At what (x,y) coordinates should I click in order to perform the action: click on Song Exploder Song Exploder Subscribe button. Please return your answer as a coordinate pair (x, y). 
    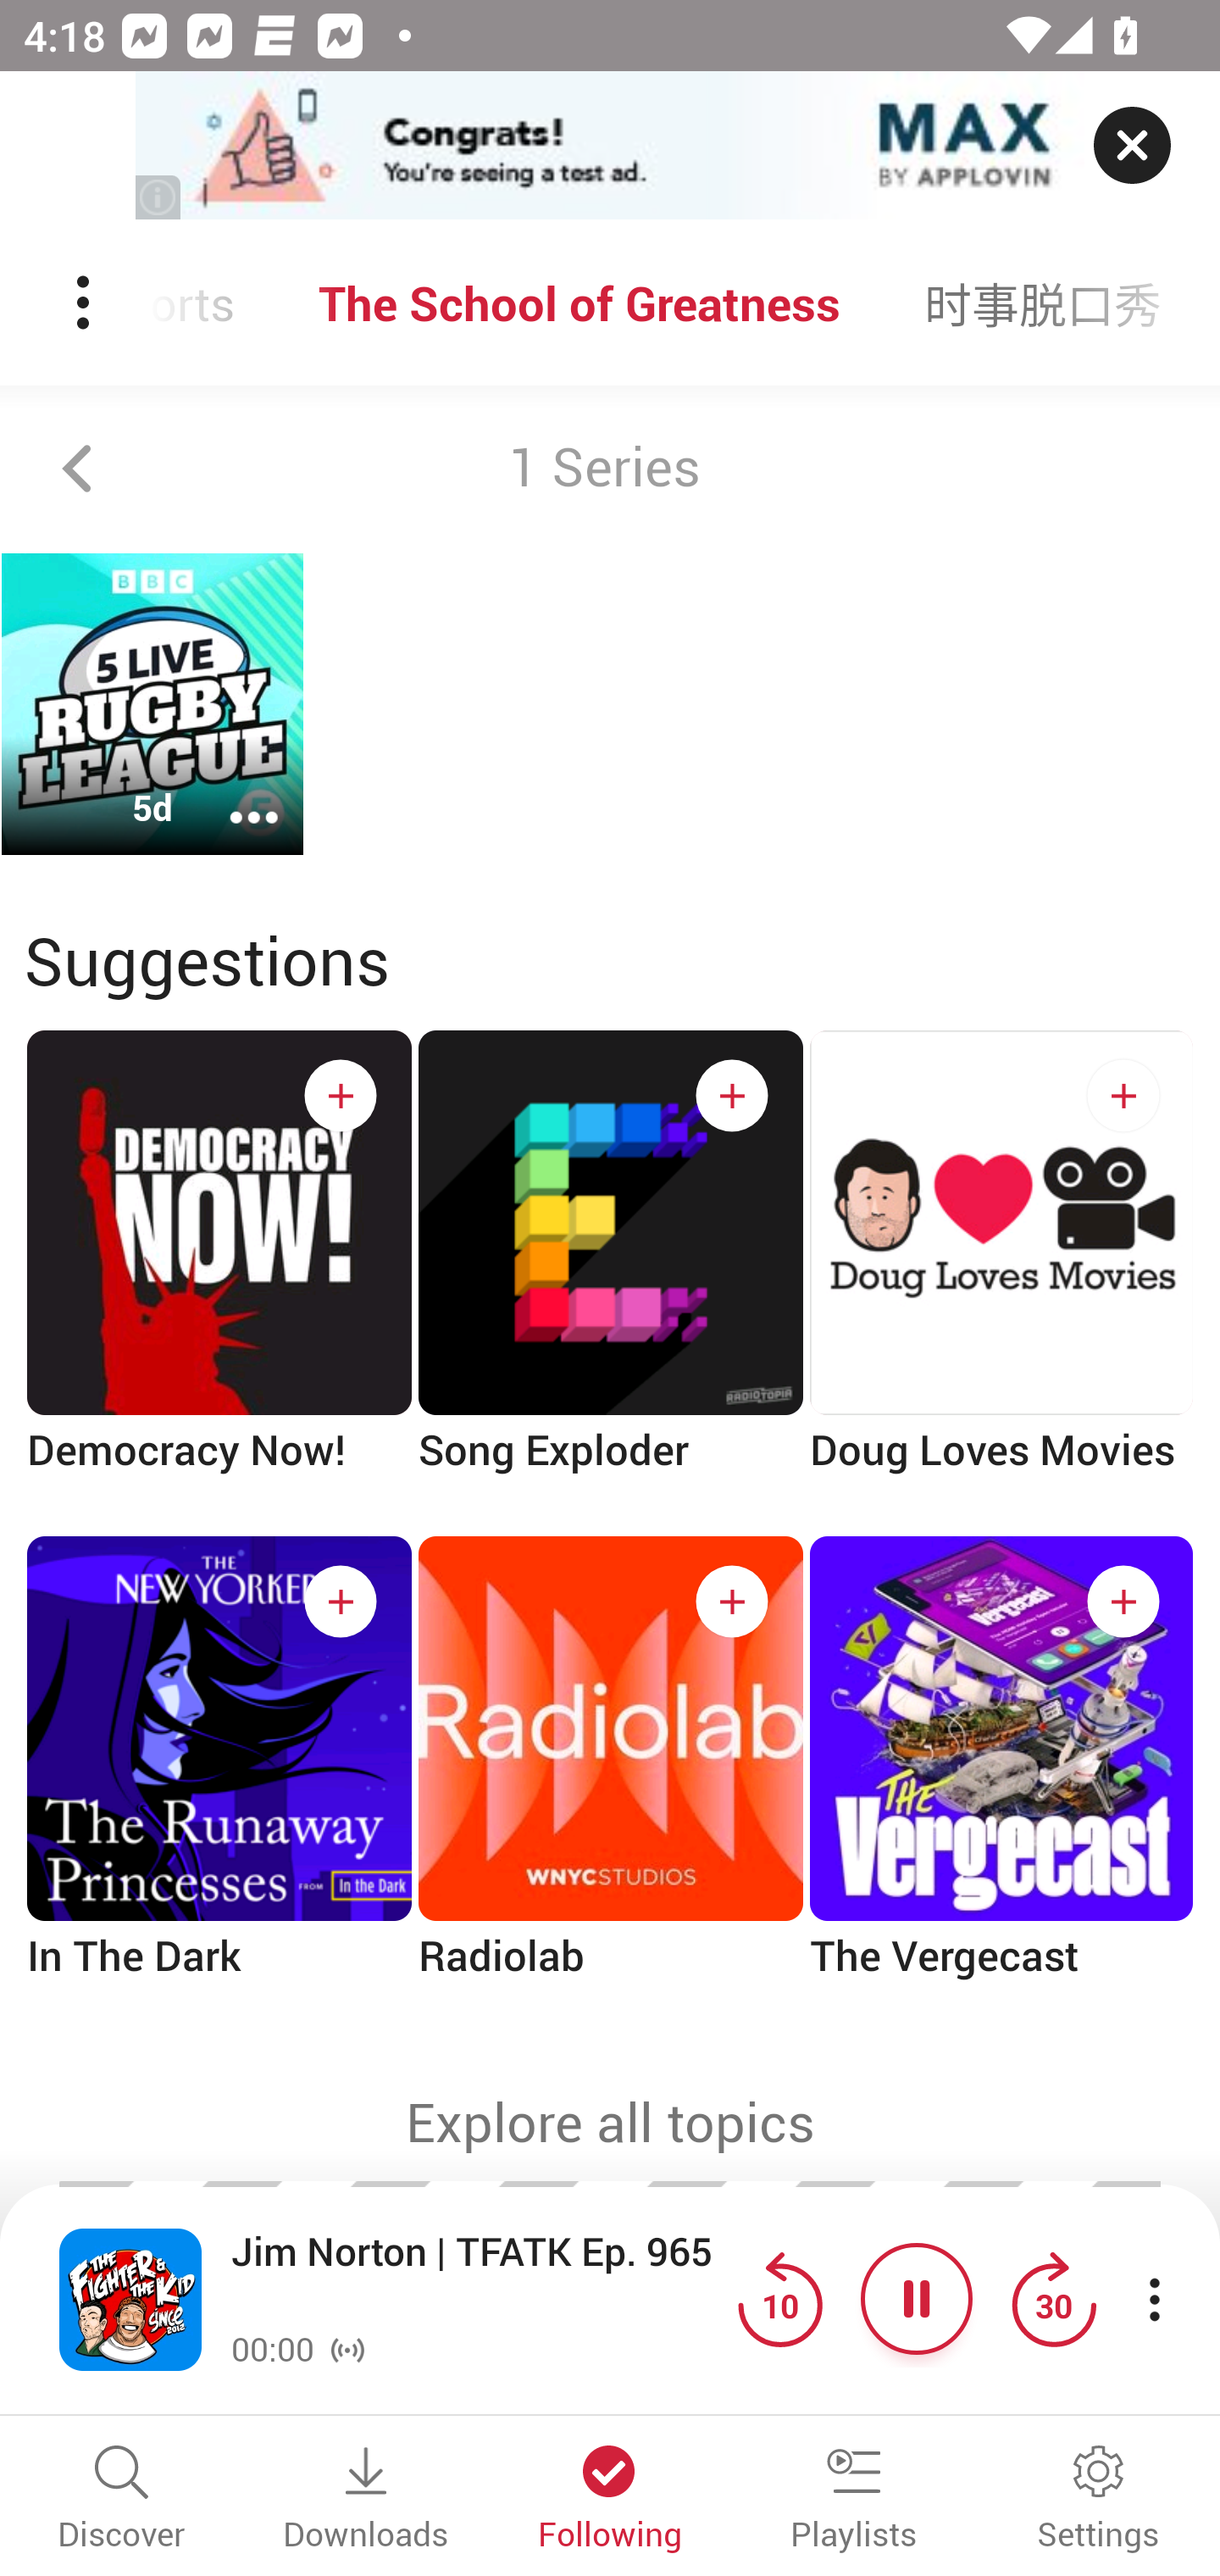
    Looking at the image, I should click on (610, 1280).